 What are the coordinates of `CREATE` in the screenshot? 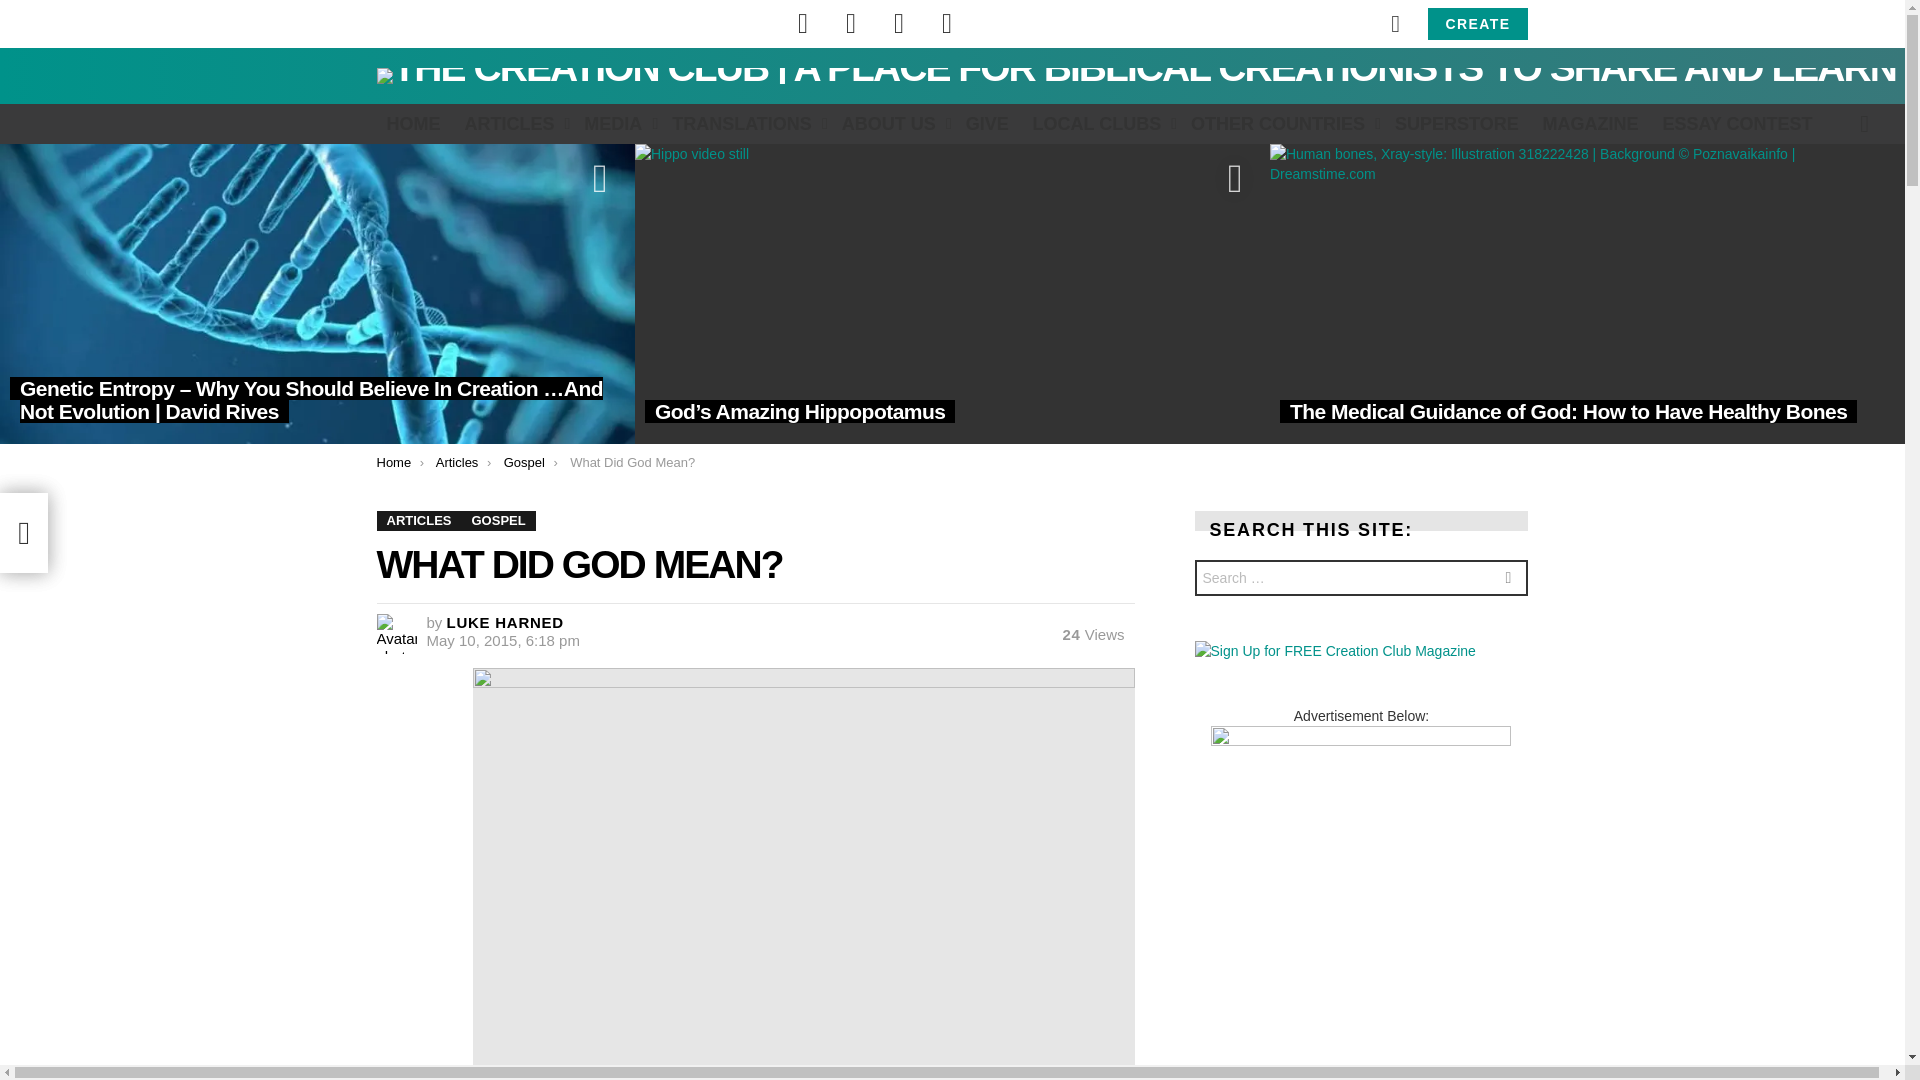 It's located at (1478, 23).